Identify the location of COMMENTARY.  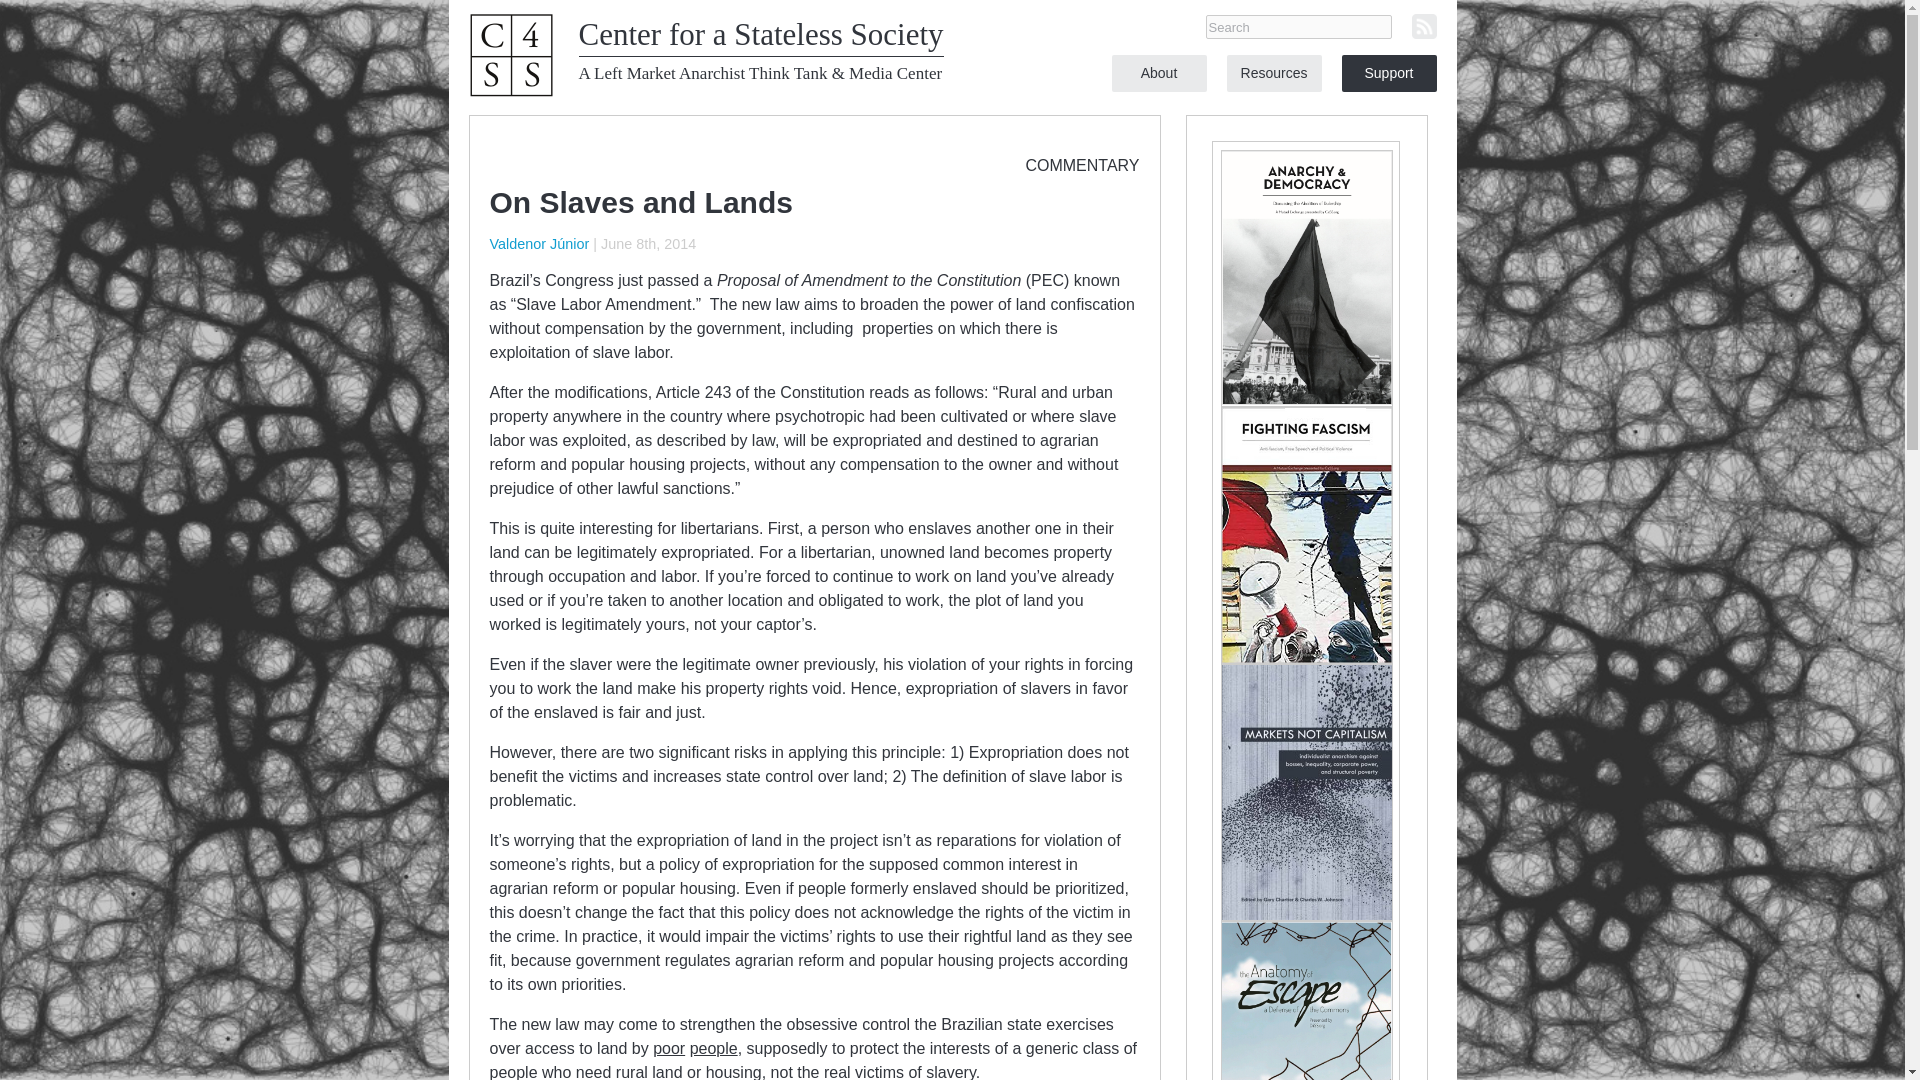
(1082, 164).